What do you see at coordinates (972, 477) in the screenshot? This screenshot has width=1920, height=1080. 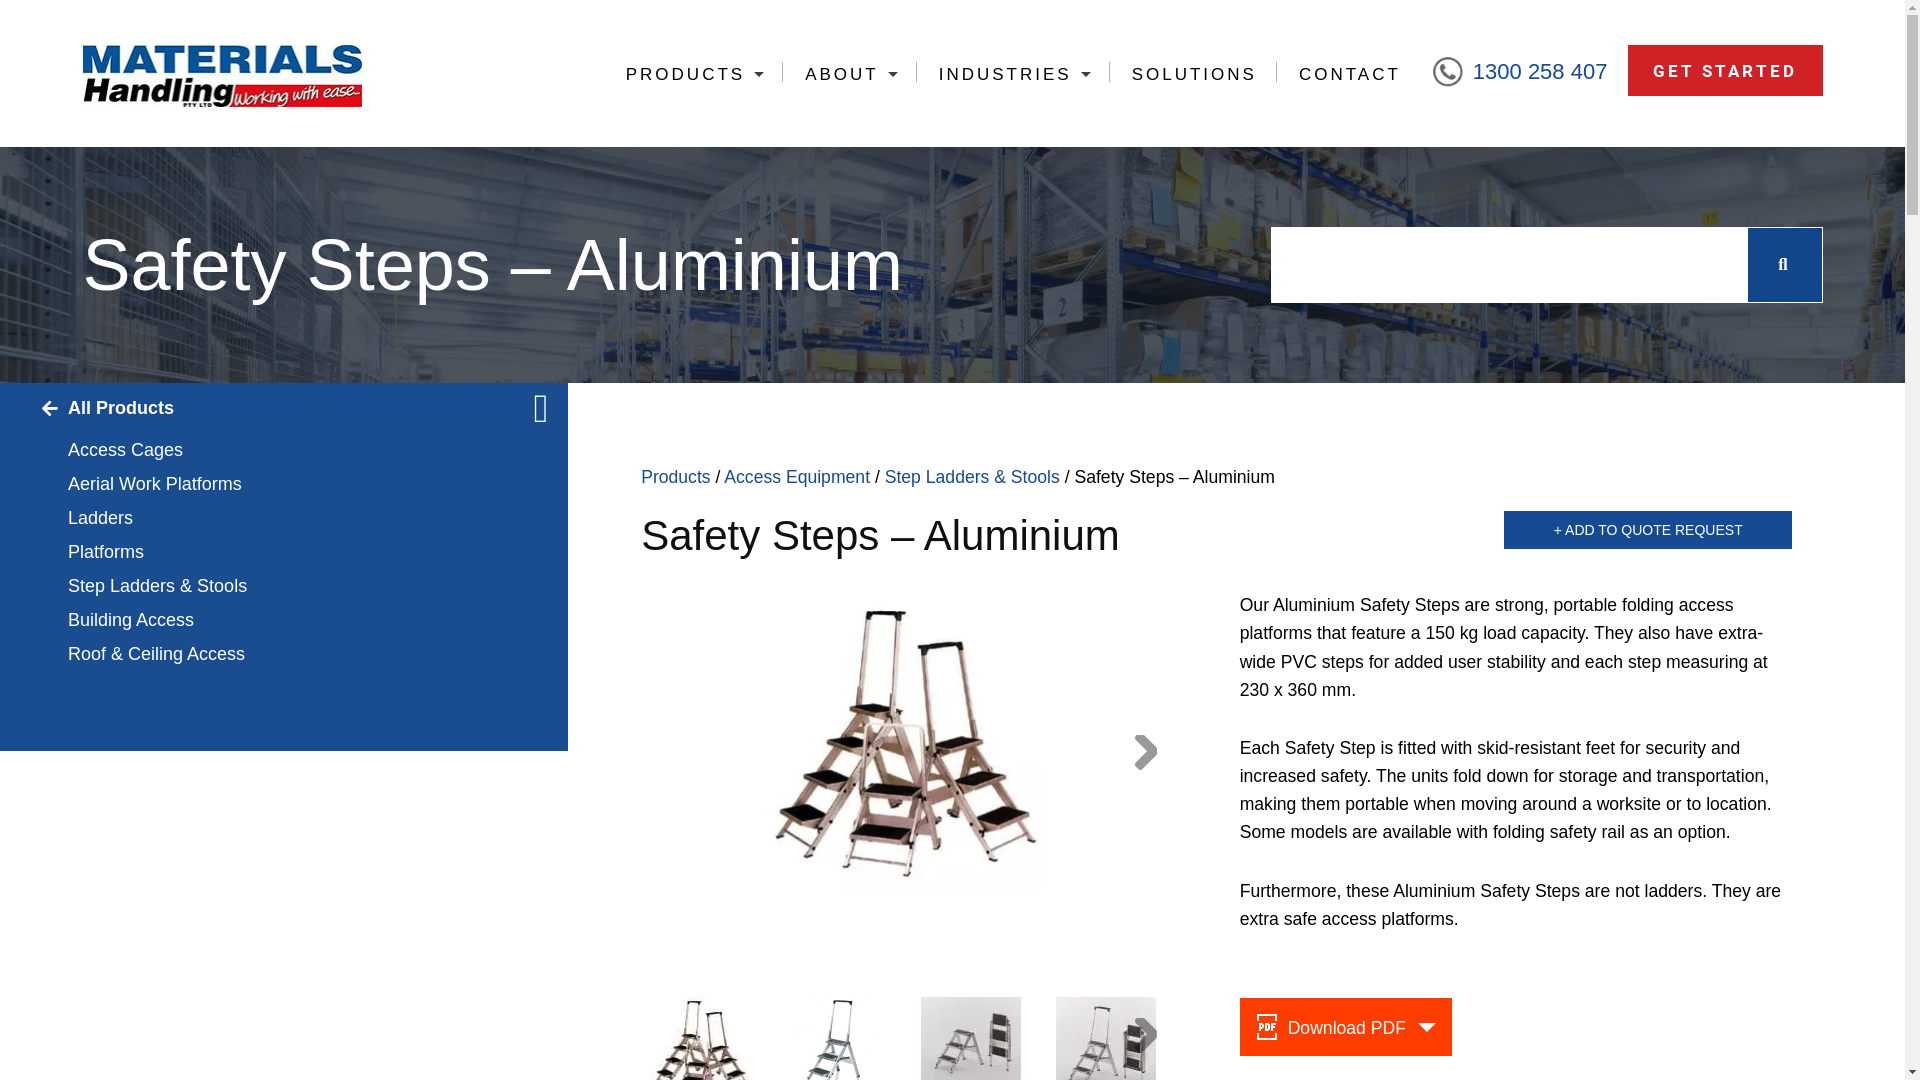 I see `Step Ladders & Stools` at bounding box center [972, 477].